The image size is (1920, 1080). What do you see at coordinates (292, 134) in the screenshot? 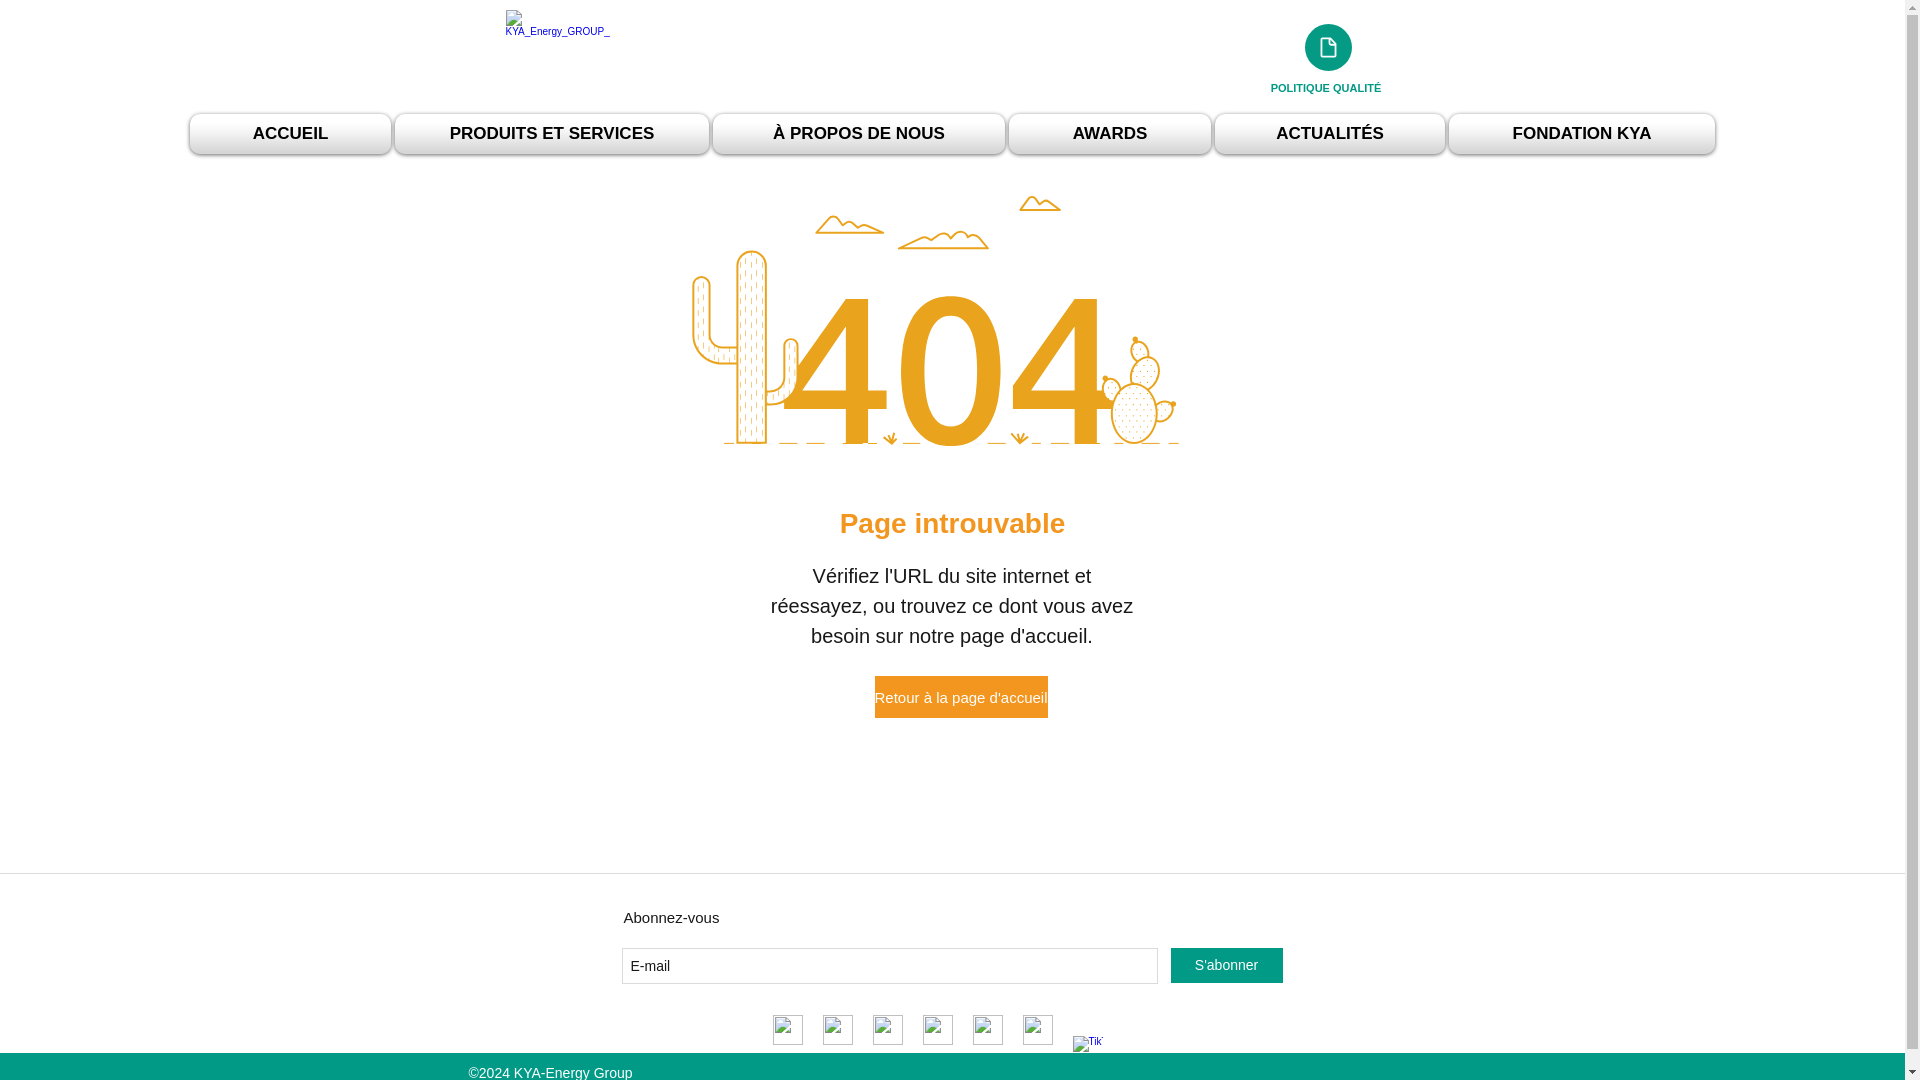
I see `ACCUEIL` at bounding box center [292, 134].